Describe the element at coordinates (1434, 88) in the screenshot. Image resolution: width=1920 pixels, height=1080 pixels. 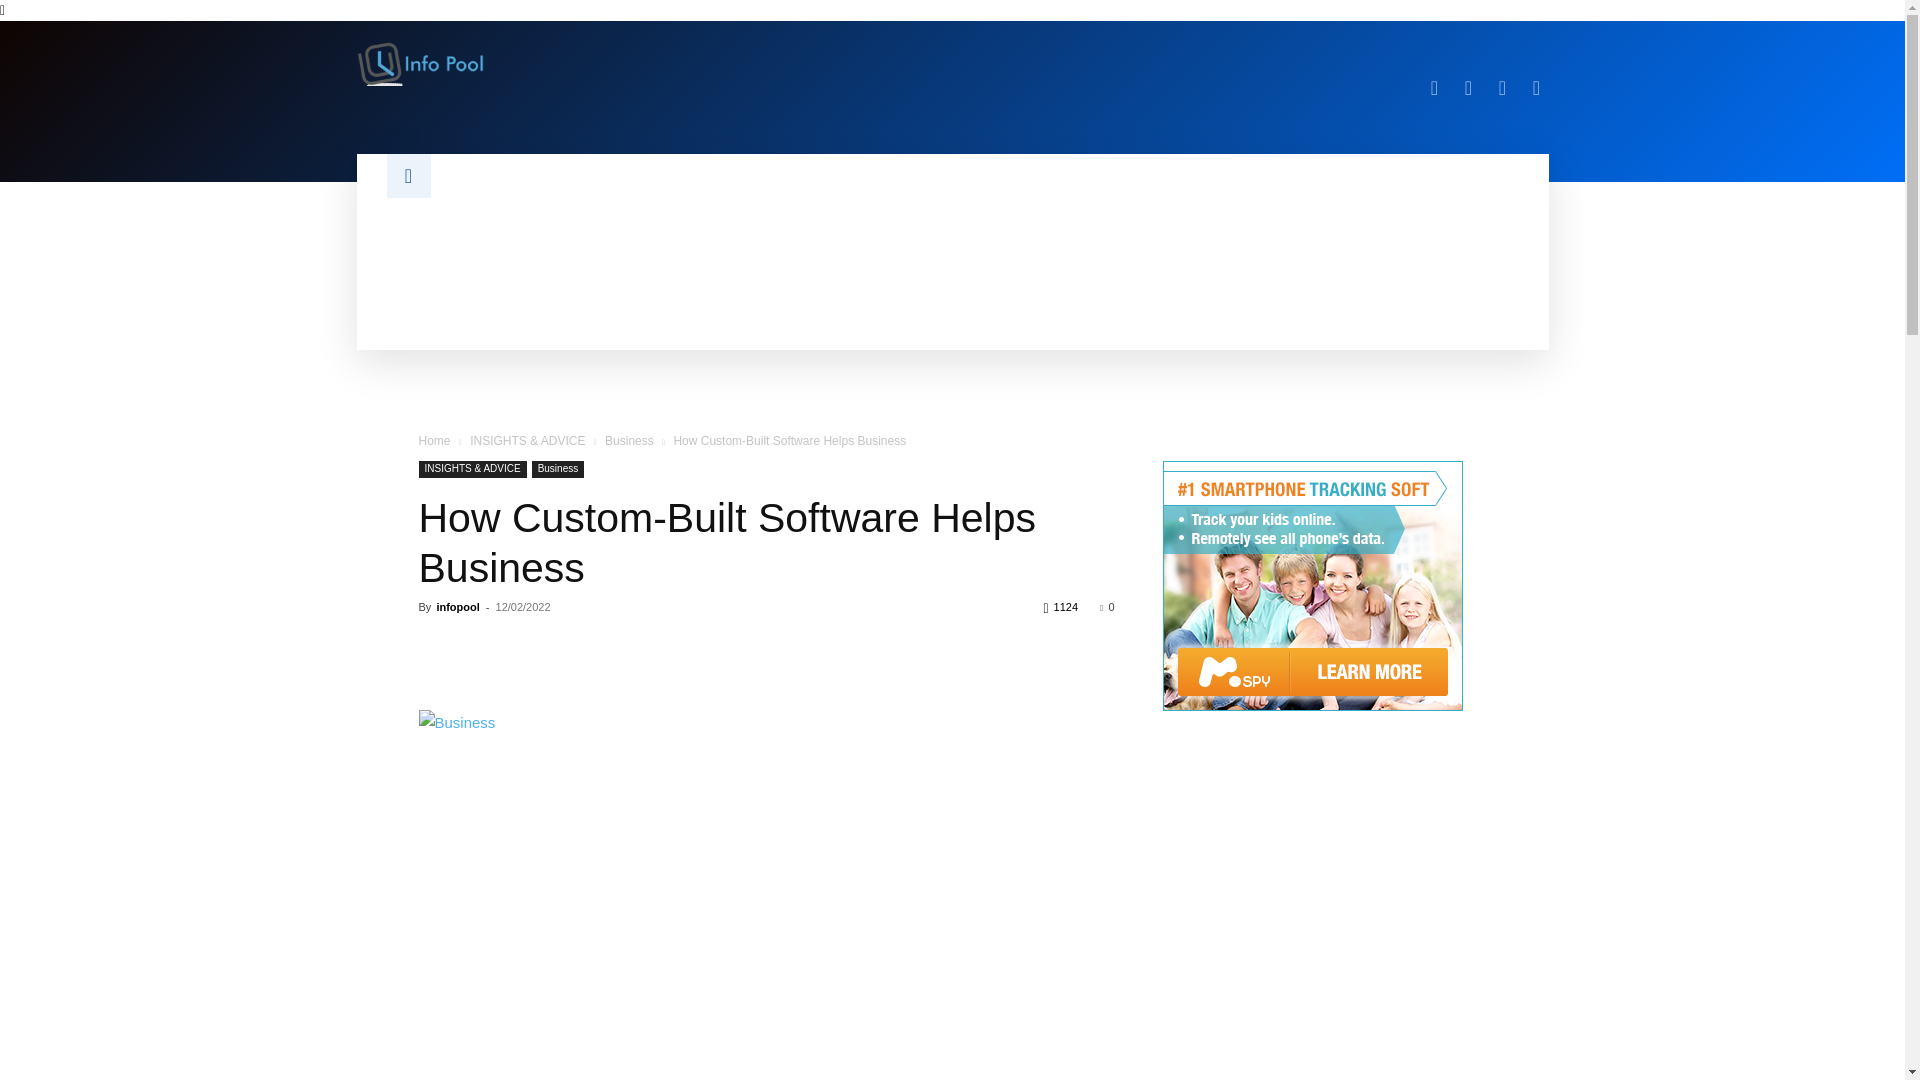
I see `Facebook` at that location.